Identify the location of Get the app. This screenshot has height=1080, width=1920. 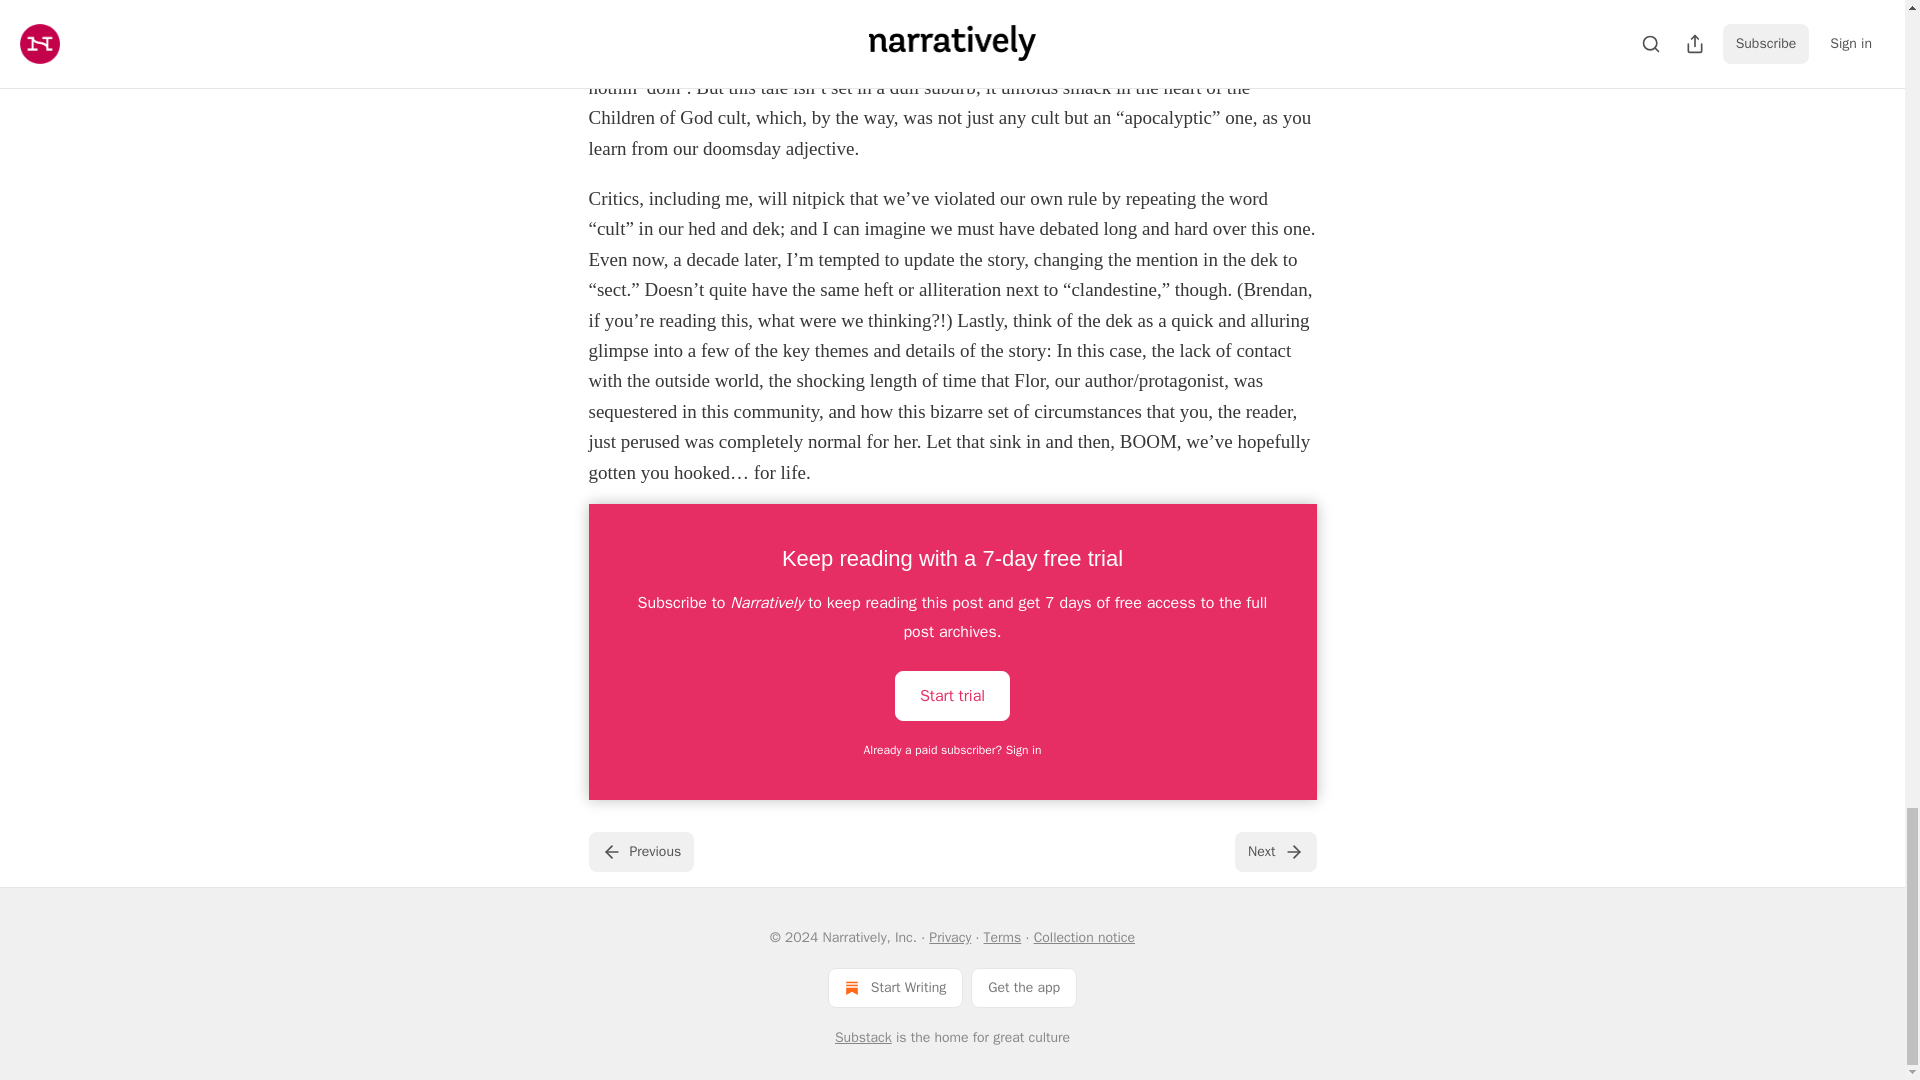
(1024, 987).